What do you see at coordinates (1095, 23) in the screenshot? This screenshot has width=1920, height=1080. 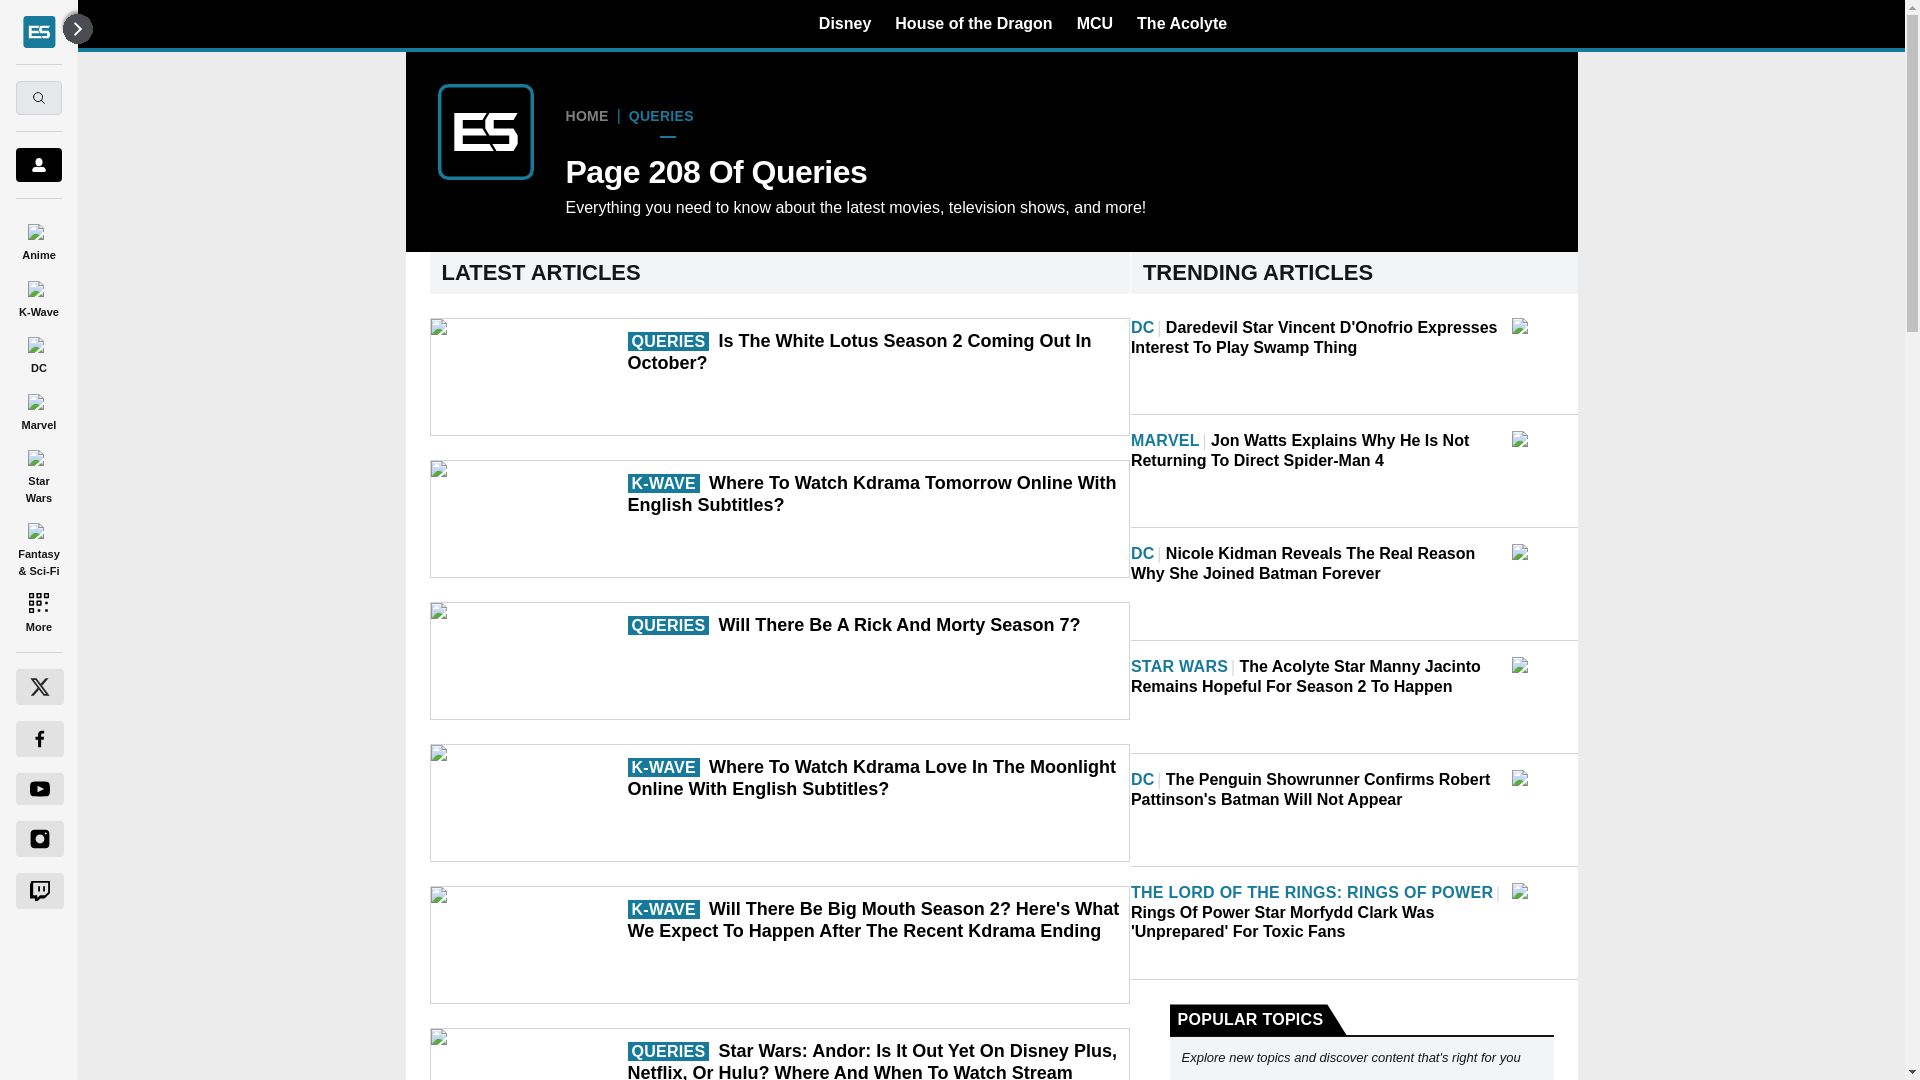 I see `MCU` at bounding box center [1095, 23].